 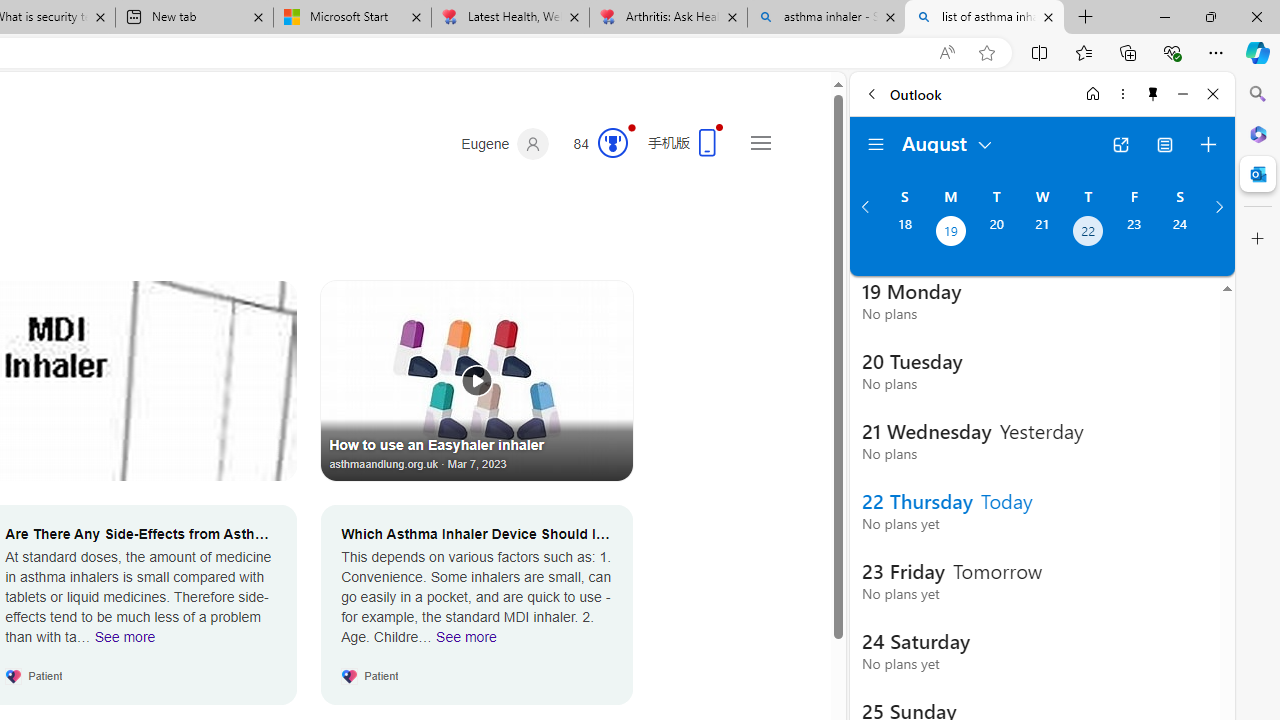 I want to click on Folder navigation, so click(x=876, y=144).